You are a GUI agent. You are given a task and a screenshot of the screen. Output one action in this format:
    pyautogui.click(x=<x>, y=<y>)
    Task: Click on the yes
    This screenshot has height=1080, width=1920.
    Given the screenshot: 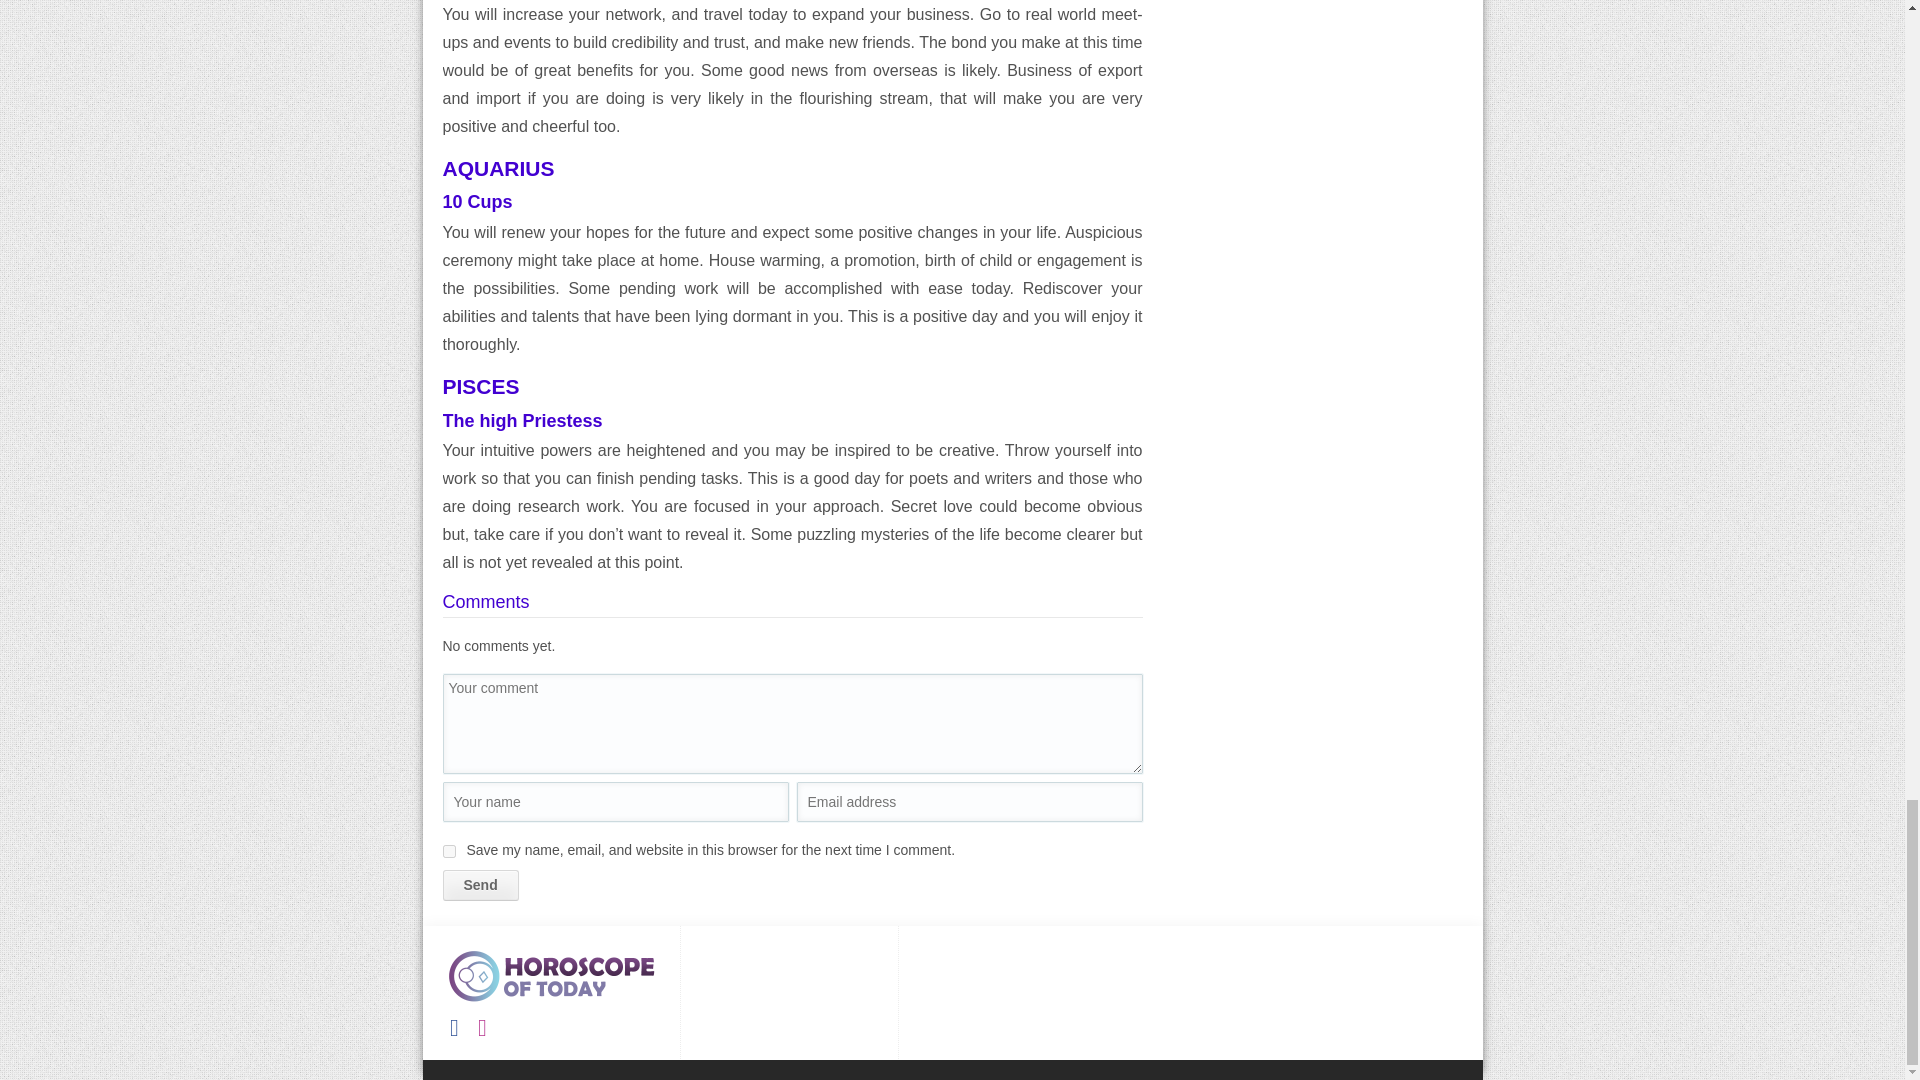 What is the action you would take?
    pyautogui.click(x=448, y=850)
    